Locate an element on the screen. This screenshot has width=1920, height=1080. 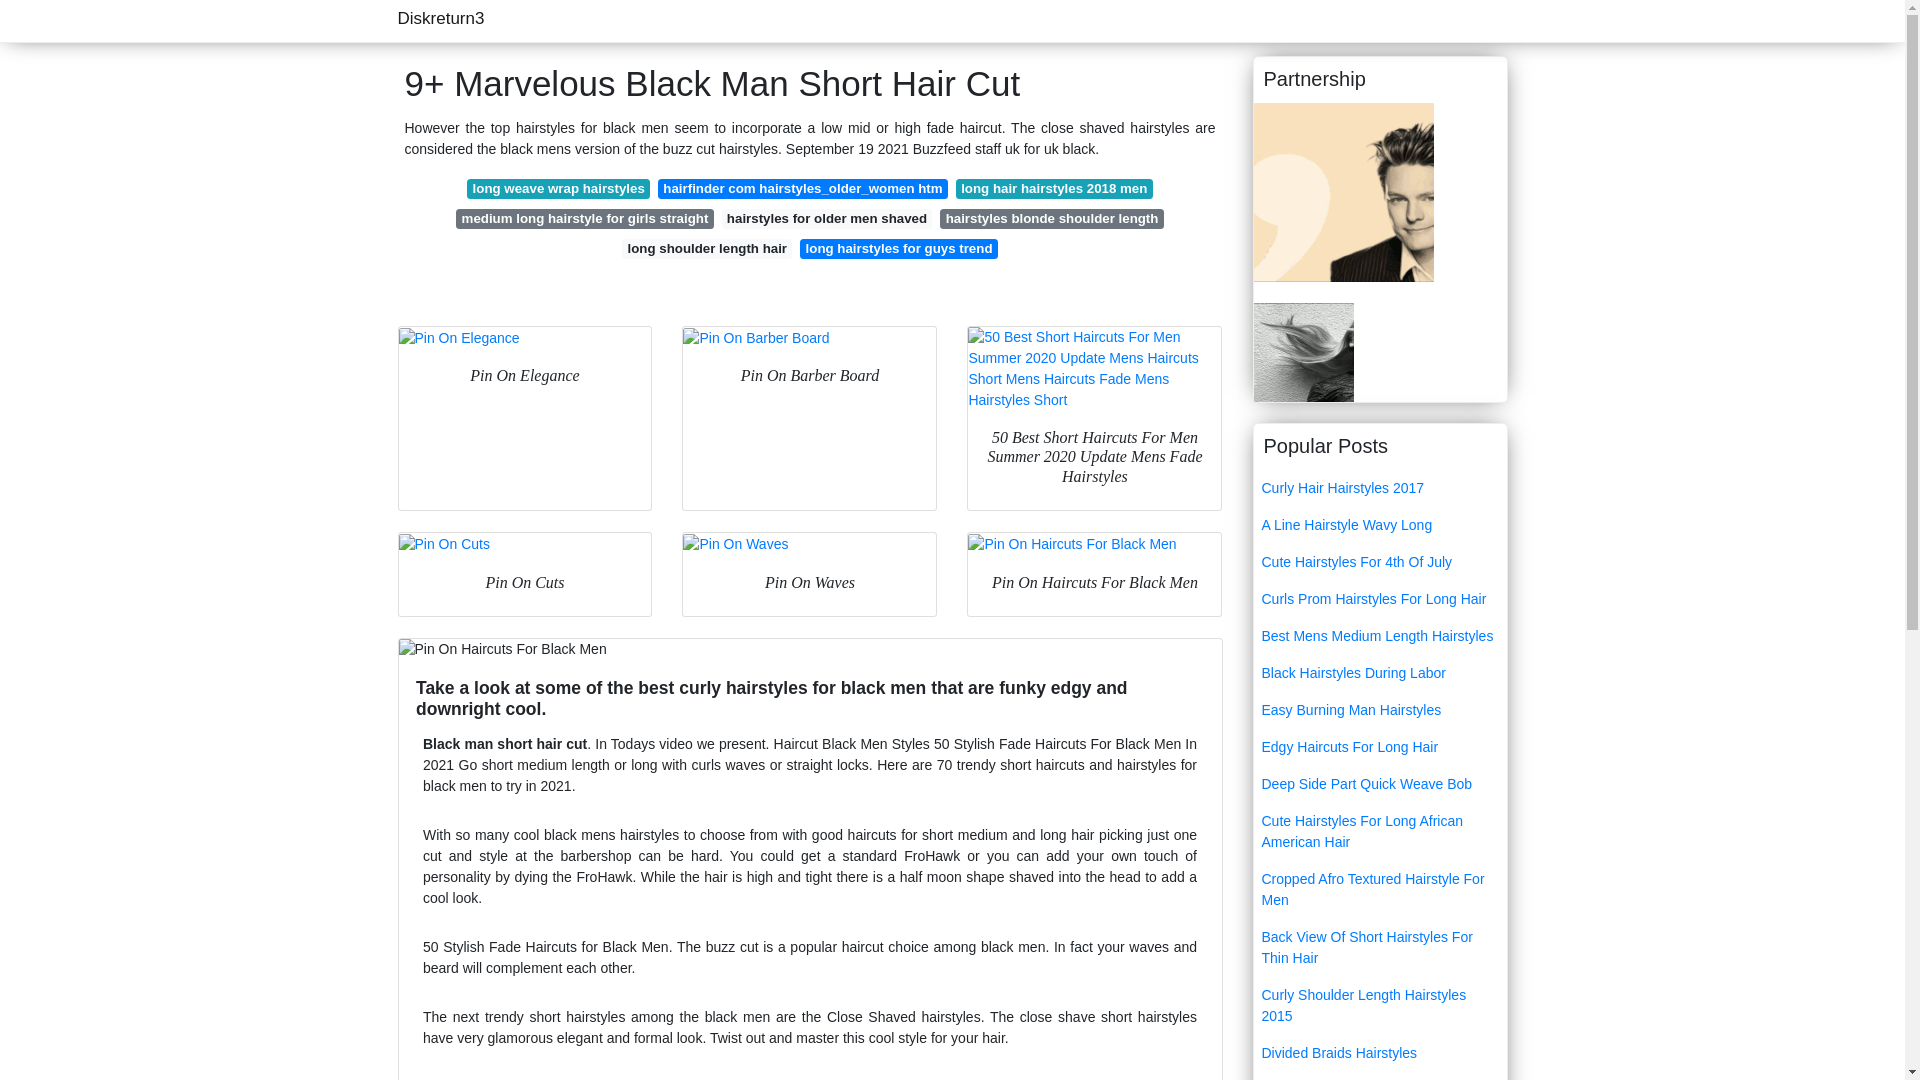
hairstyles blonde shoulder length is located at coordinates (1052, 218).